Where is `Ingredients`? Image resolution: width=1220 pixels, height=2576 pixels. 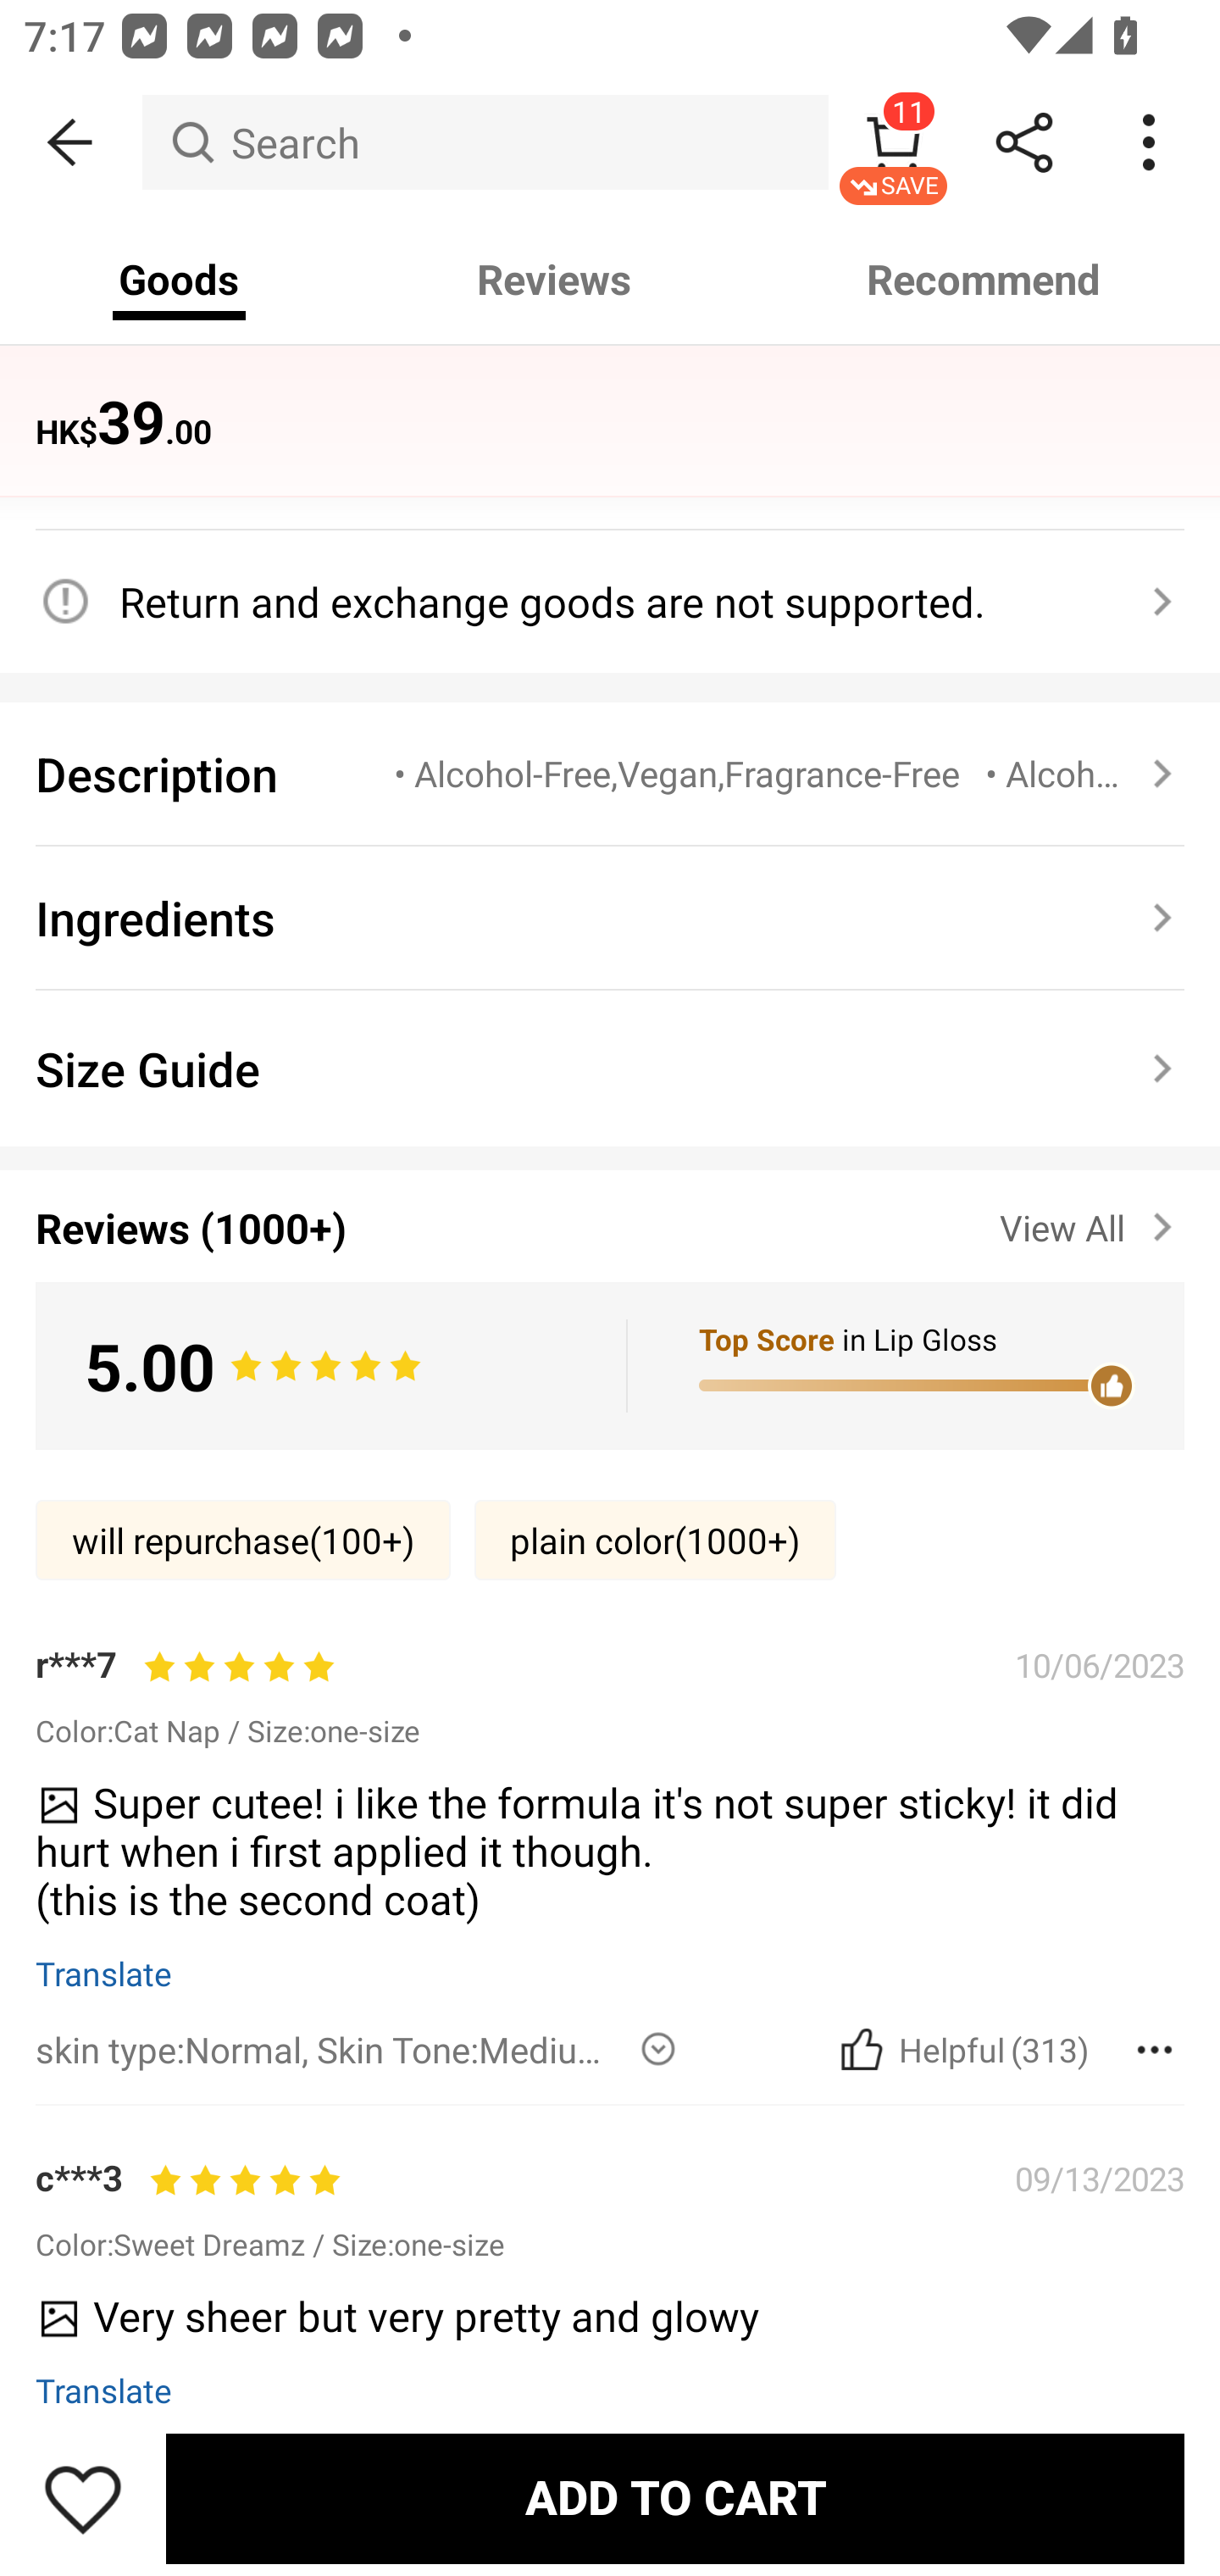
Ingredients is located at coordinates (610, 919).